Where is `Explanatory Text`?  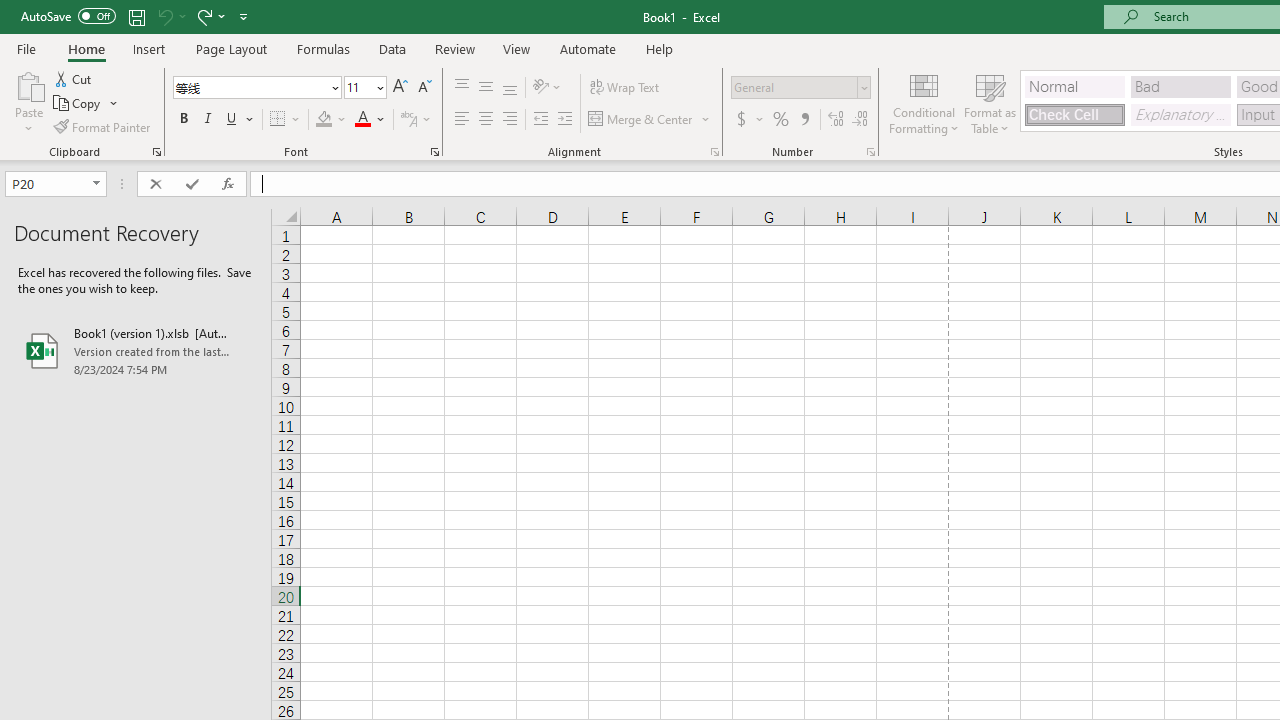
Explanatory Text is located at coordinates (1180, 114).